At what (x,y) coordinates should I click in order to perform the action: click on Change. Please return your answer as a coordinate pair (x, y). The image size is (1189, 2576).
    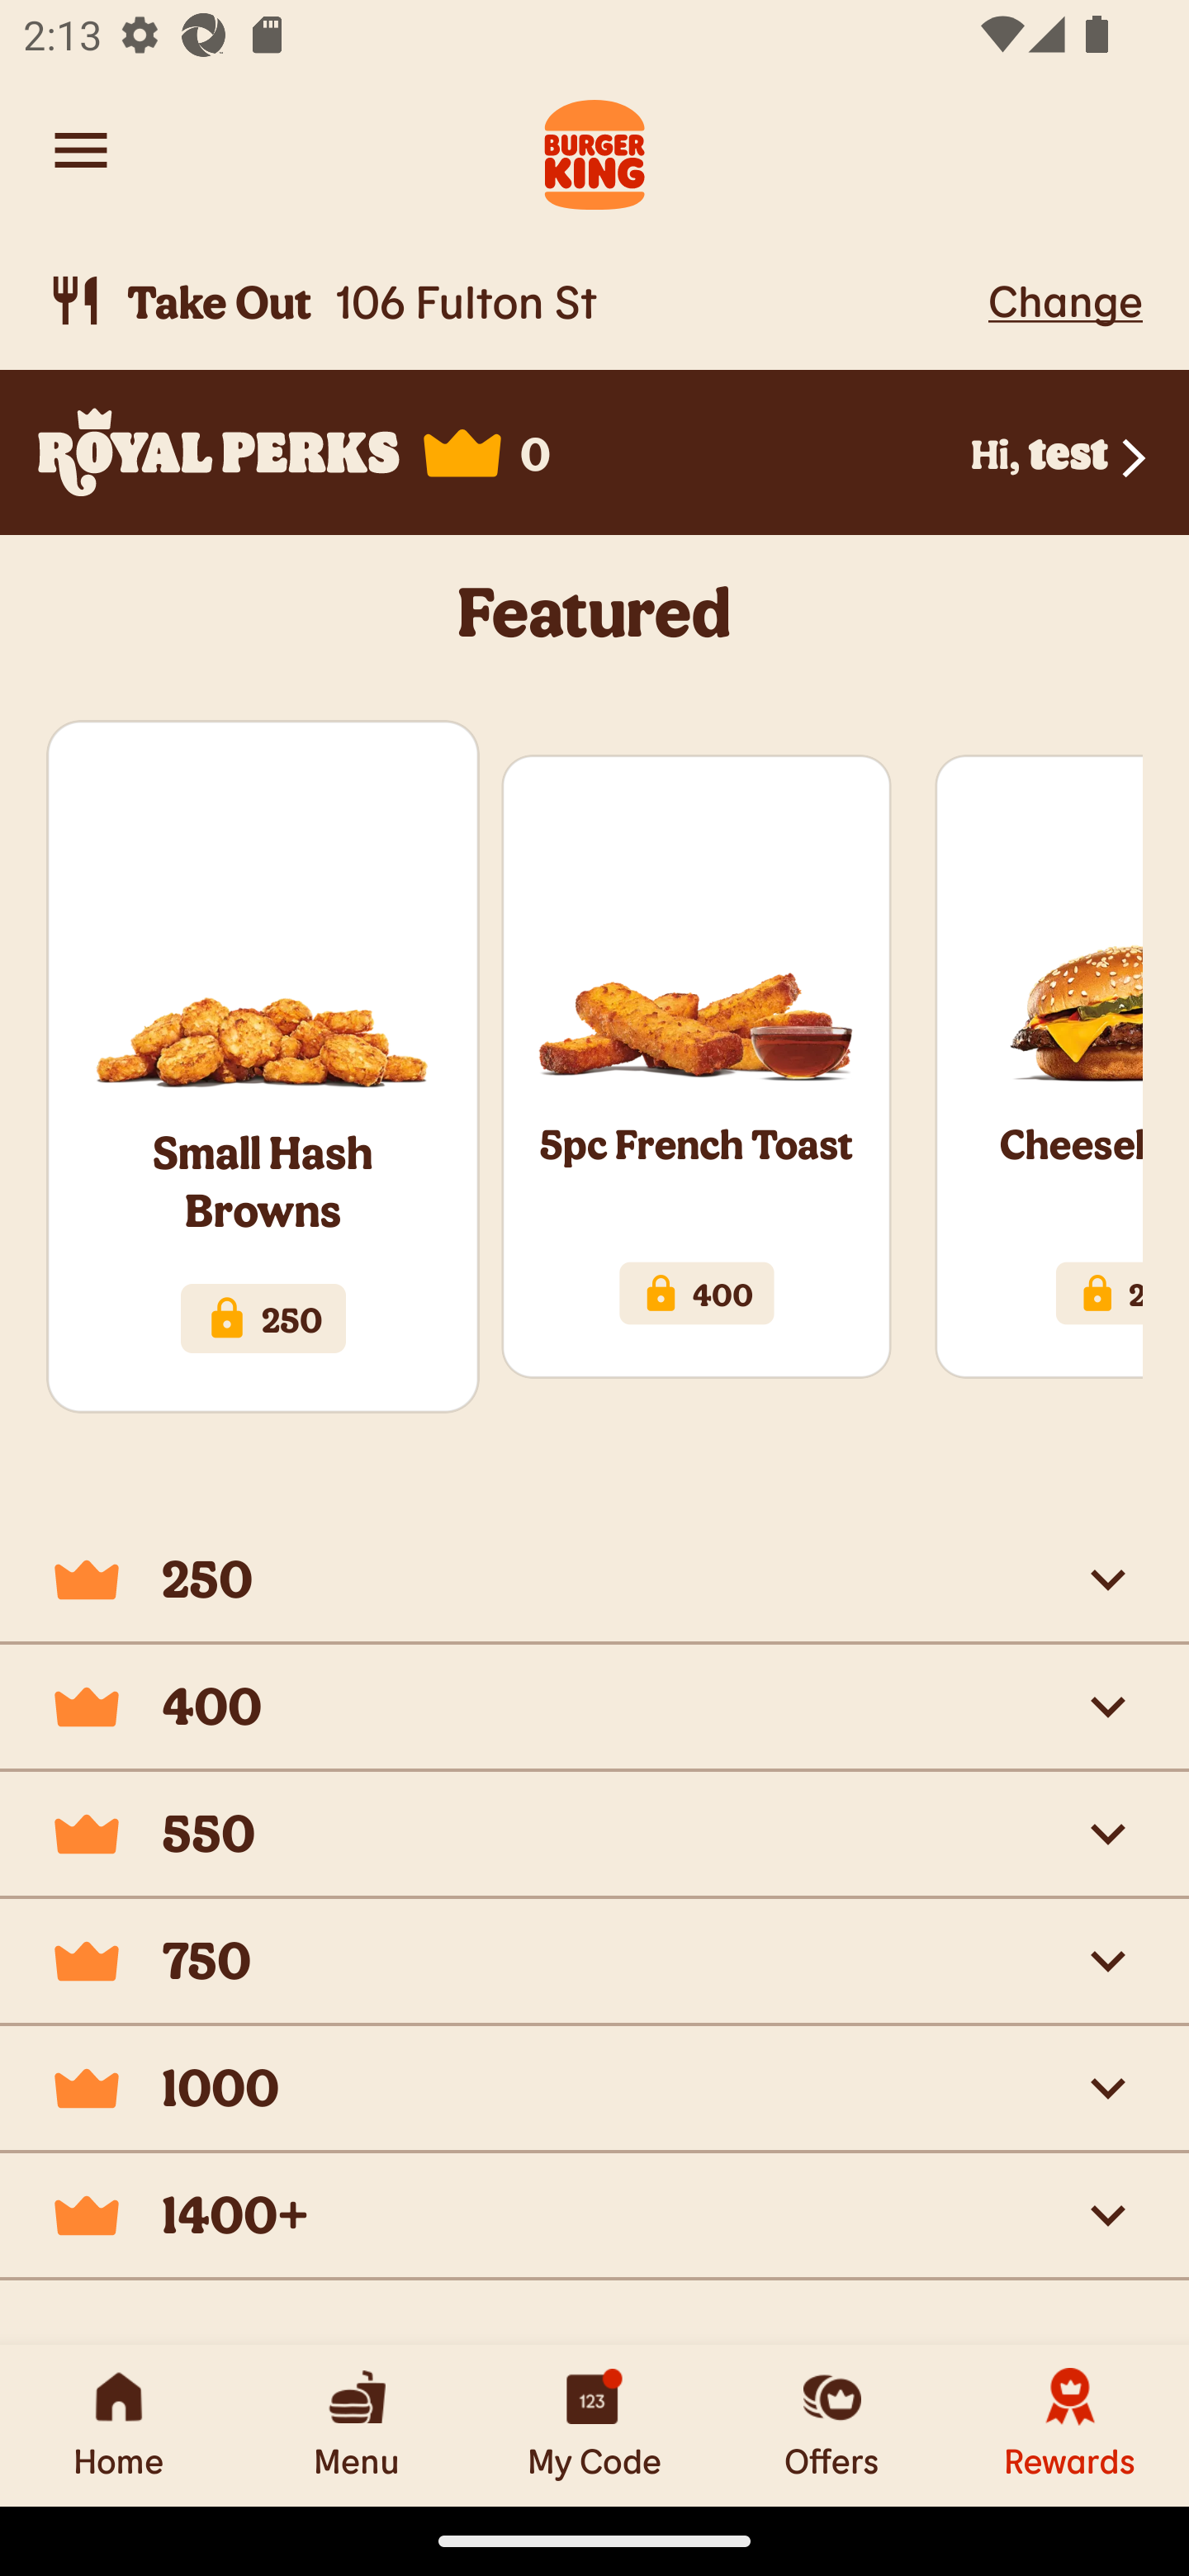
    Looking at the image, I should click on (1065, 300).